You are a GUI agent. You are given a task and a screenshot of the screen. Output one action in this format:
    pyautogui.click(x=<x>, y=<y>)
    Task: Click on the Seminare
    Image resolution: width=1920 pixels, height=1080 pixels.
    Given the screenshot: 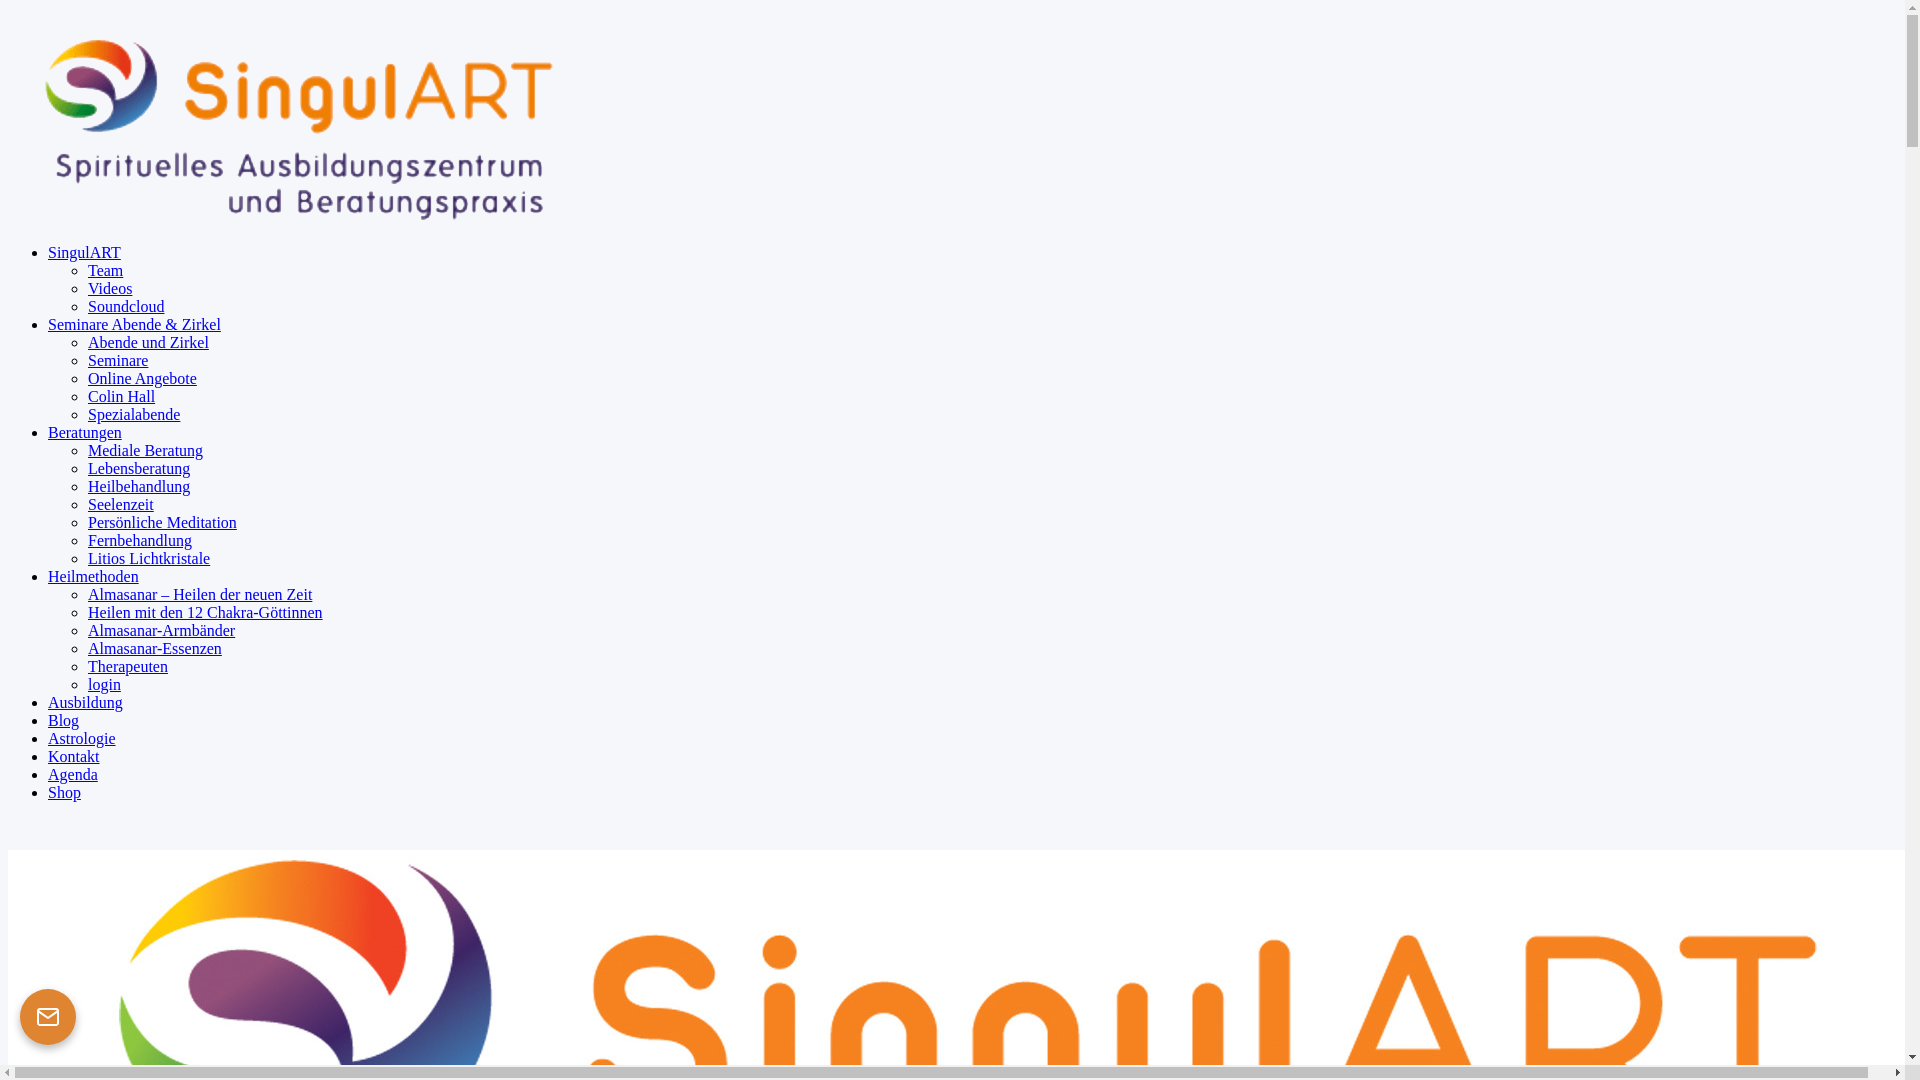 What is the action you would take?
    pyautogui.click(x=118, y=360)
    